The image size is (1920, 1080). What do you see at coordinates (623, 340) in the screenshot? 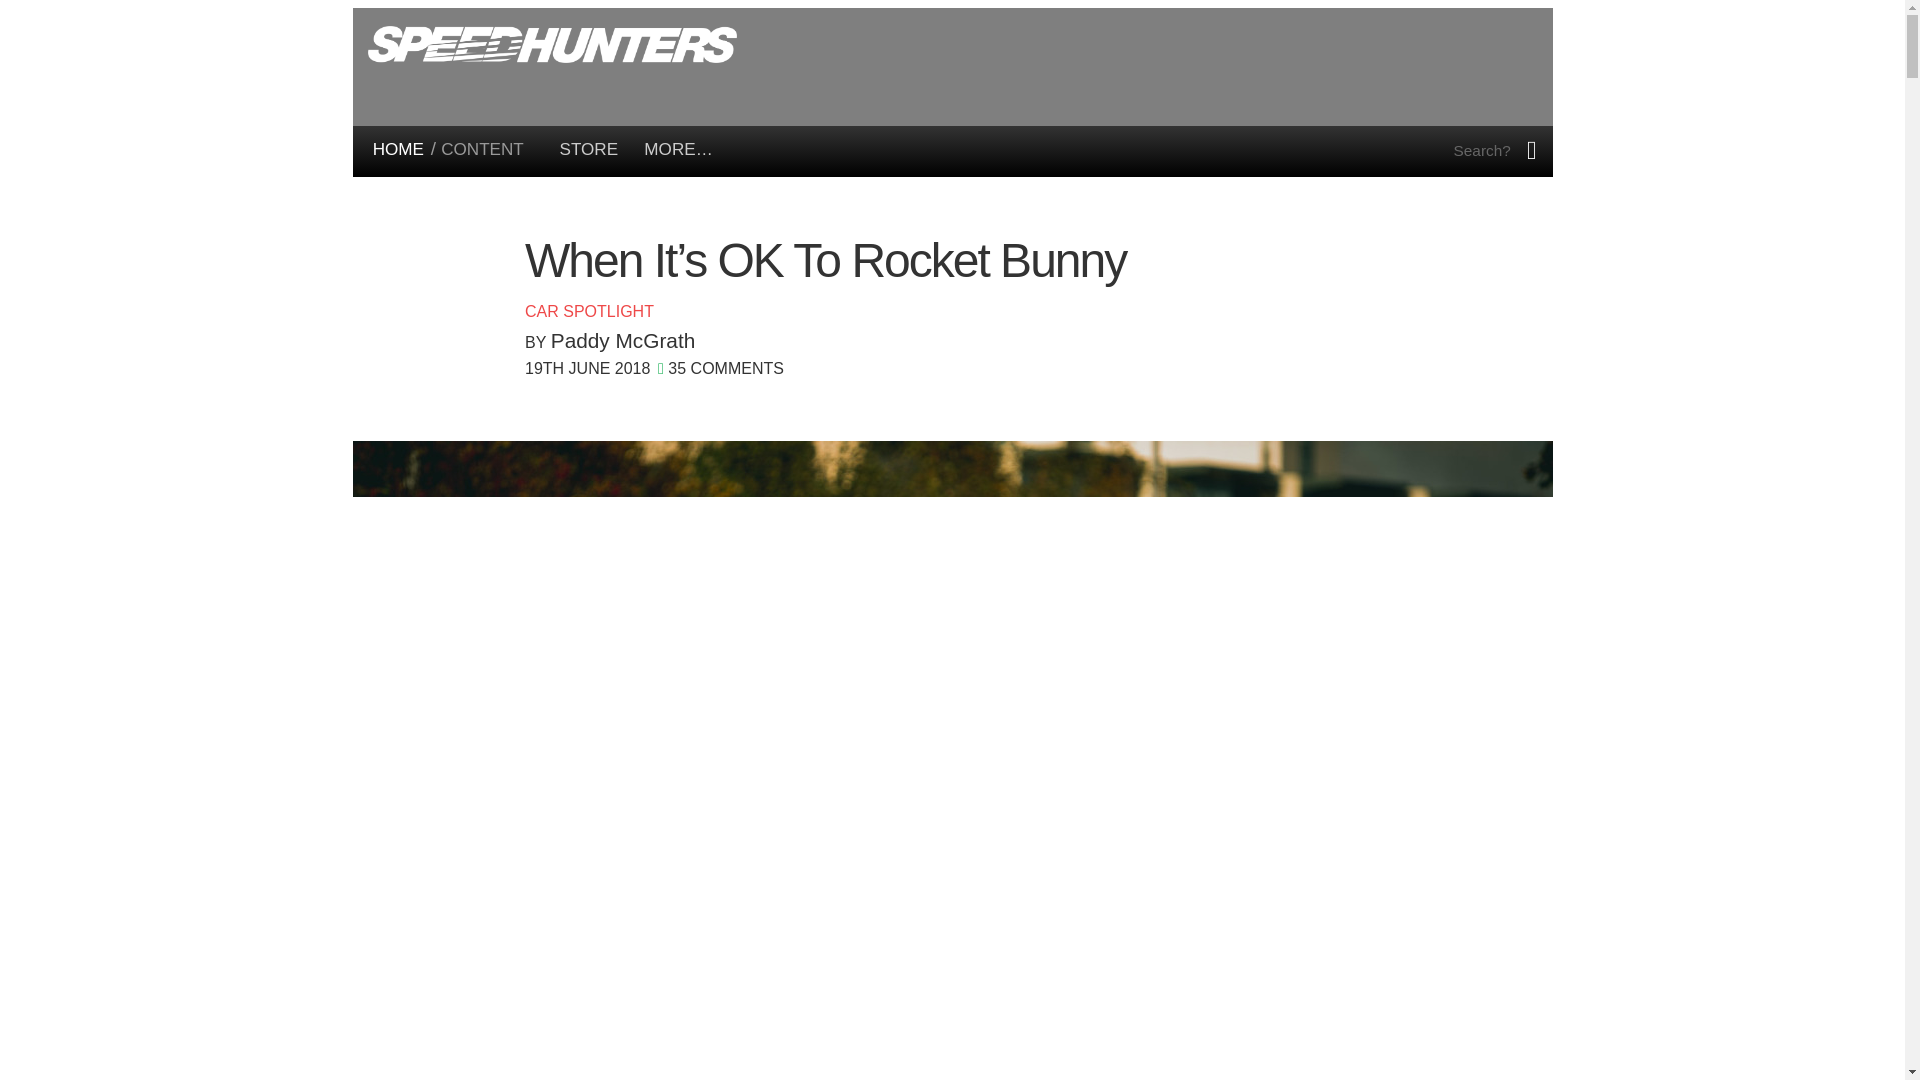
I see `Posts by Paddy McGrath` at bounding box center [623, 340].